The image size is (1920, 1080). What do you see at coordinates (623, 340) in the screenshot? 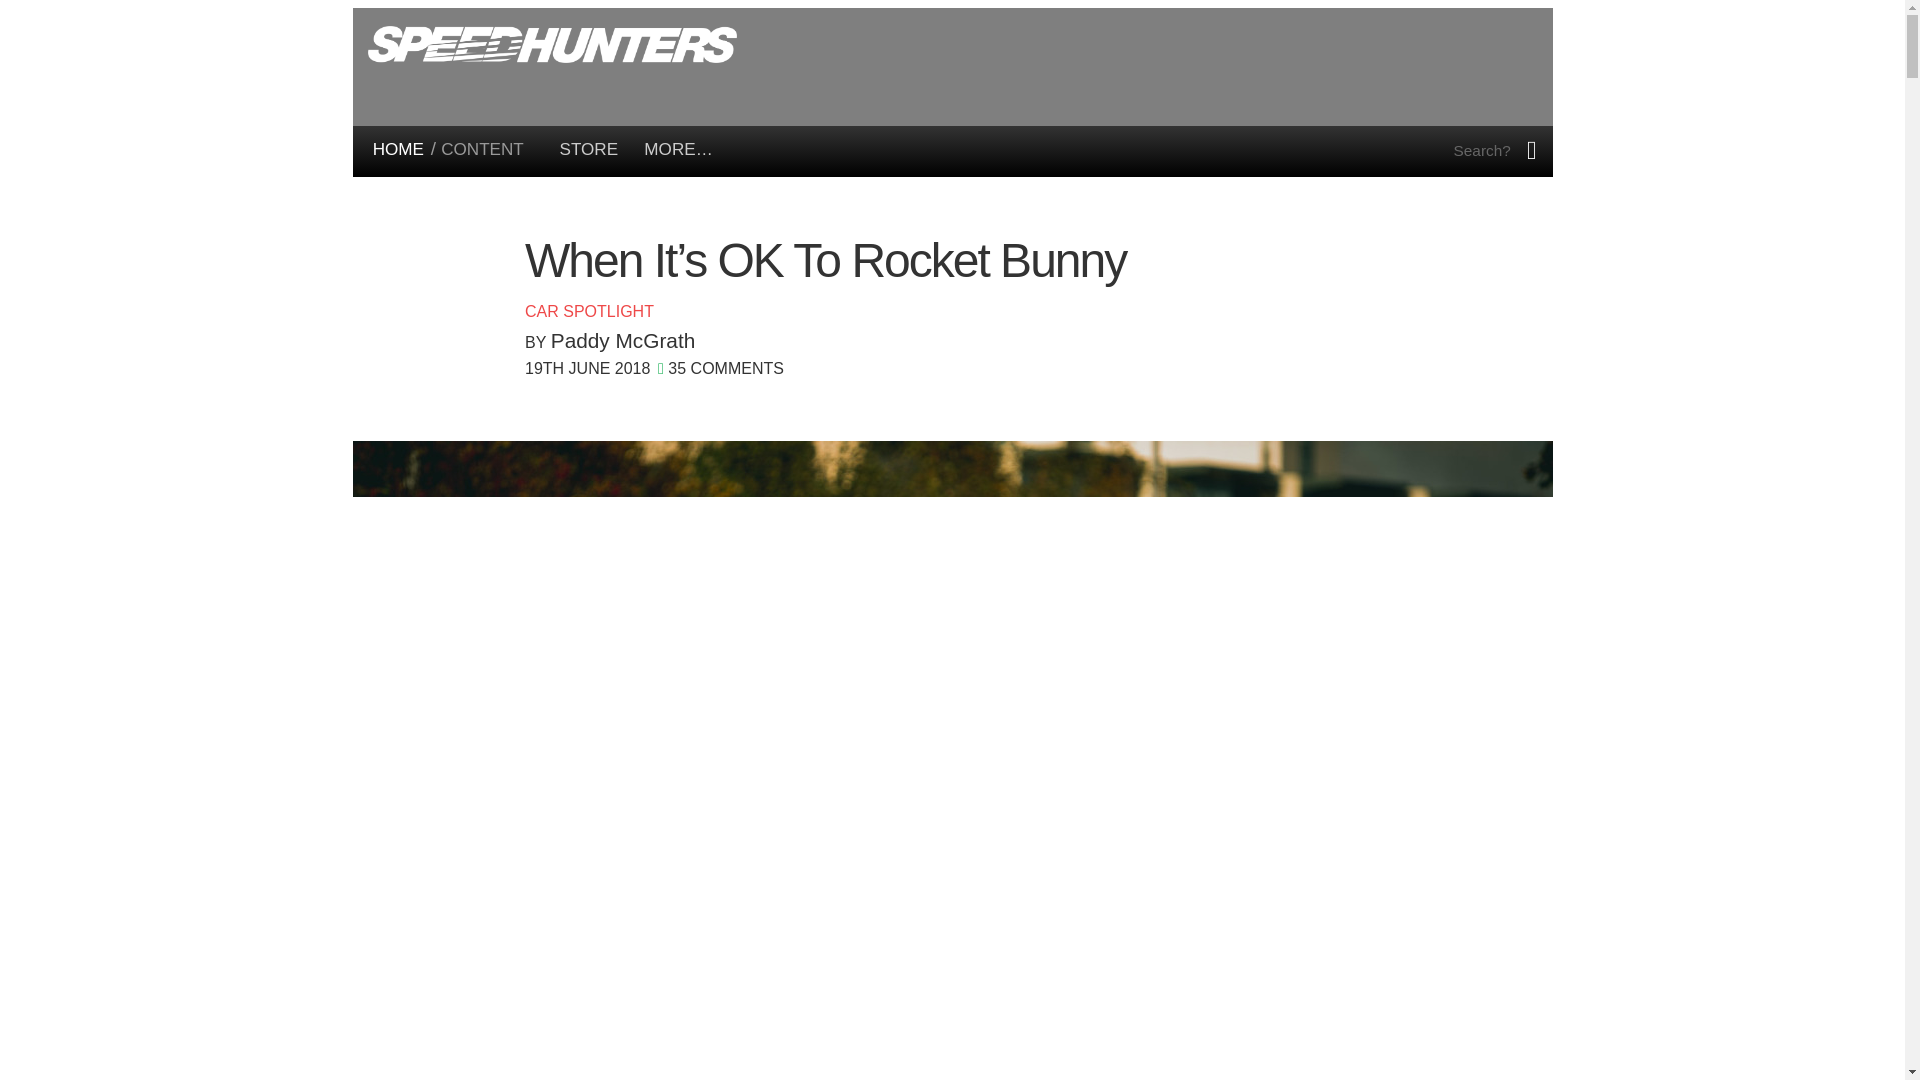
I see `Posts by Paddy McGrath` at bounding box center [623, 340].